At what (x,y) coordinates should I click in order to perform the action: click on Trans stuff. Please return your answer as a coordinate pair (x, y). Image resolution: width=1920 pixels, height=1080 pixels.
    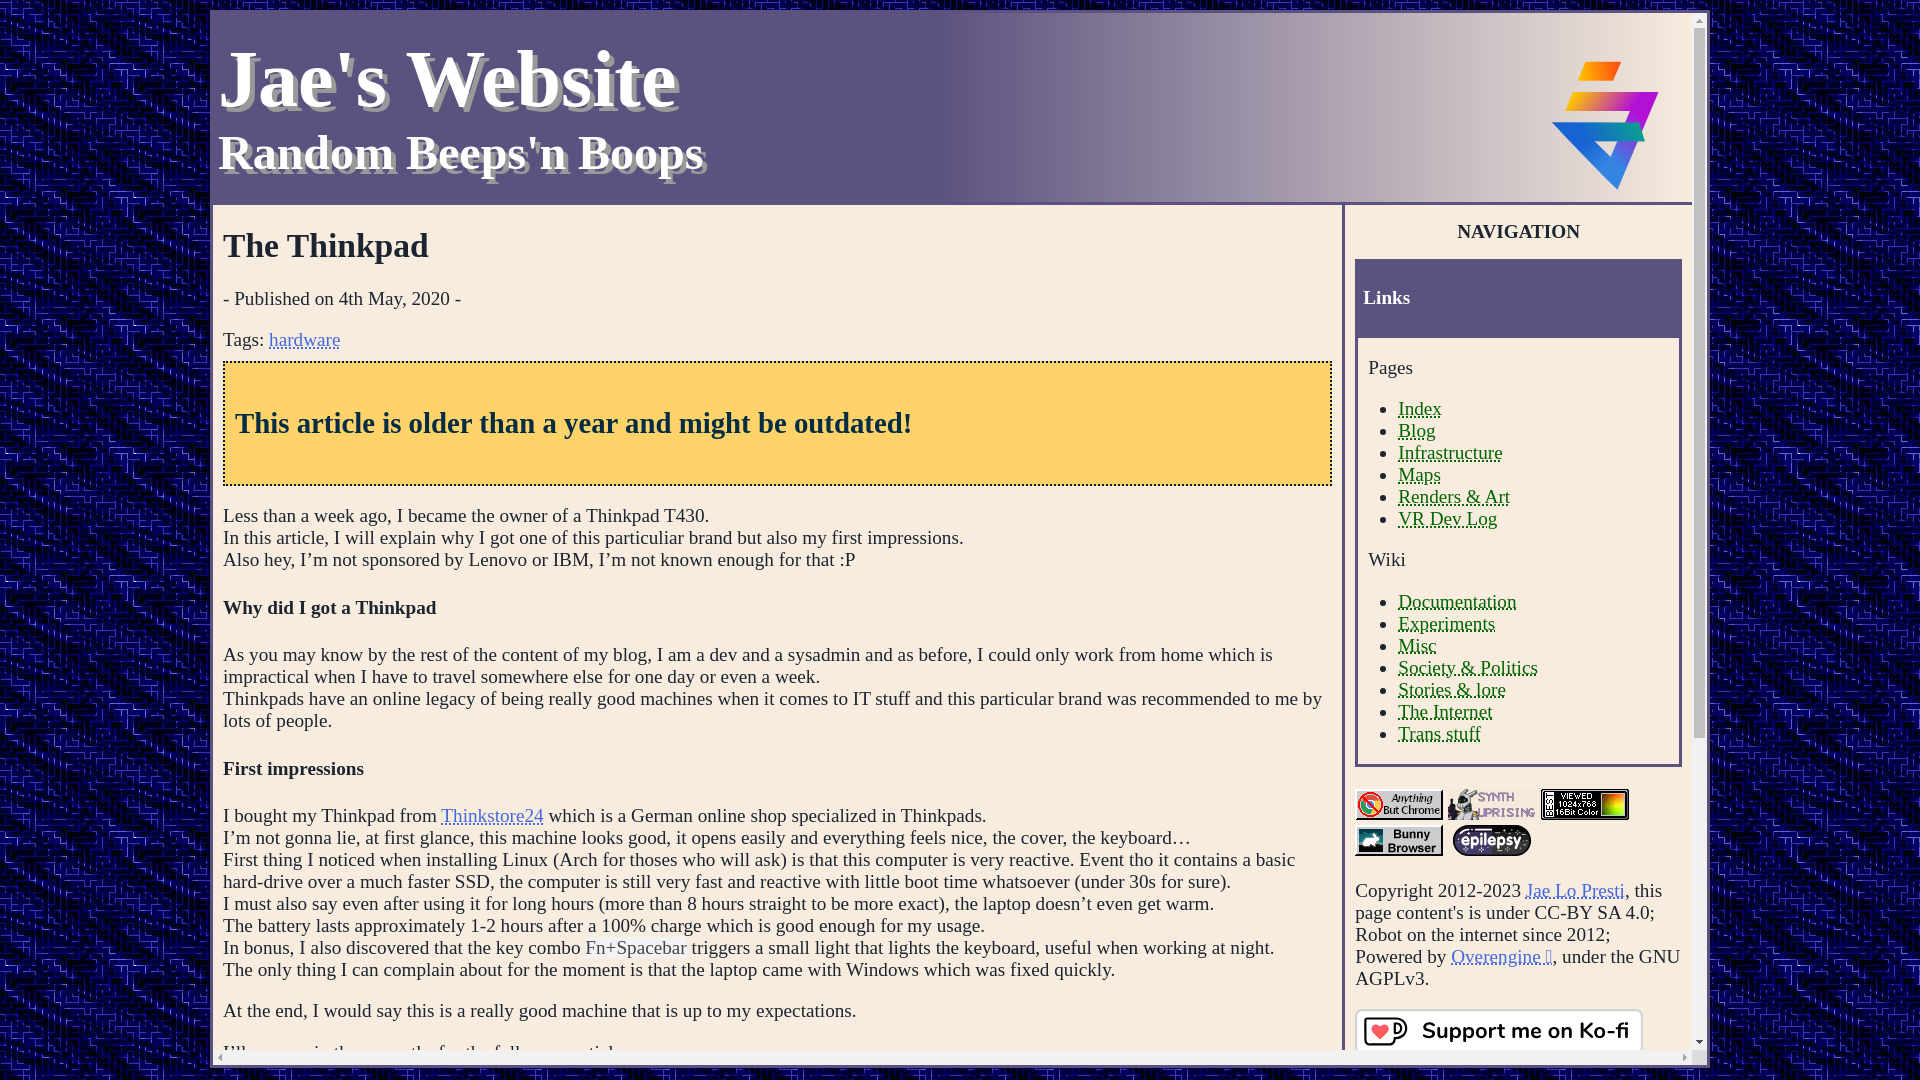
    Looking at the image, I should click on (1438, 733).